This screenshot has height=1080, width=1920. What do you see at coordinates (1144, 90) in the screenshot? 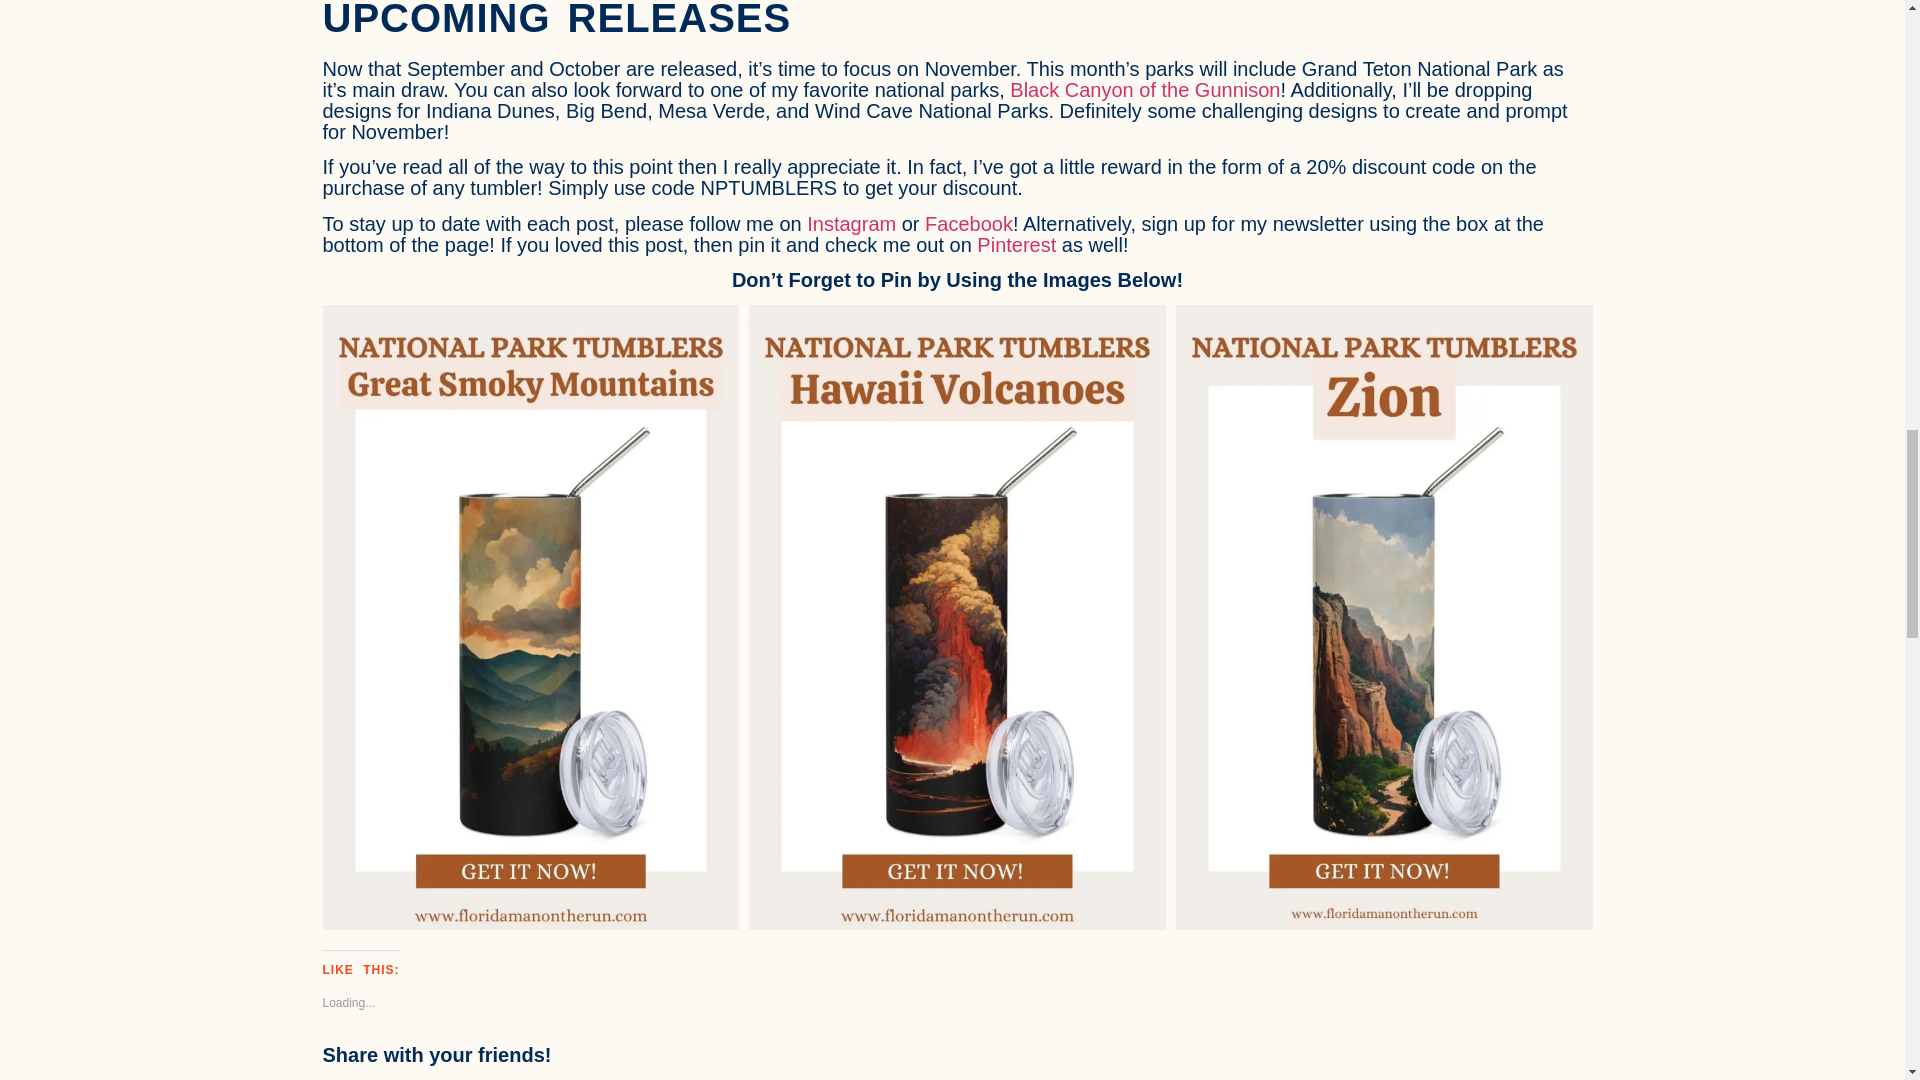
I see `Black Canyon of the Gunnison` at bounding box center [1144, 90].